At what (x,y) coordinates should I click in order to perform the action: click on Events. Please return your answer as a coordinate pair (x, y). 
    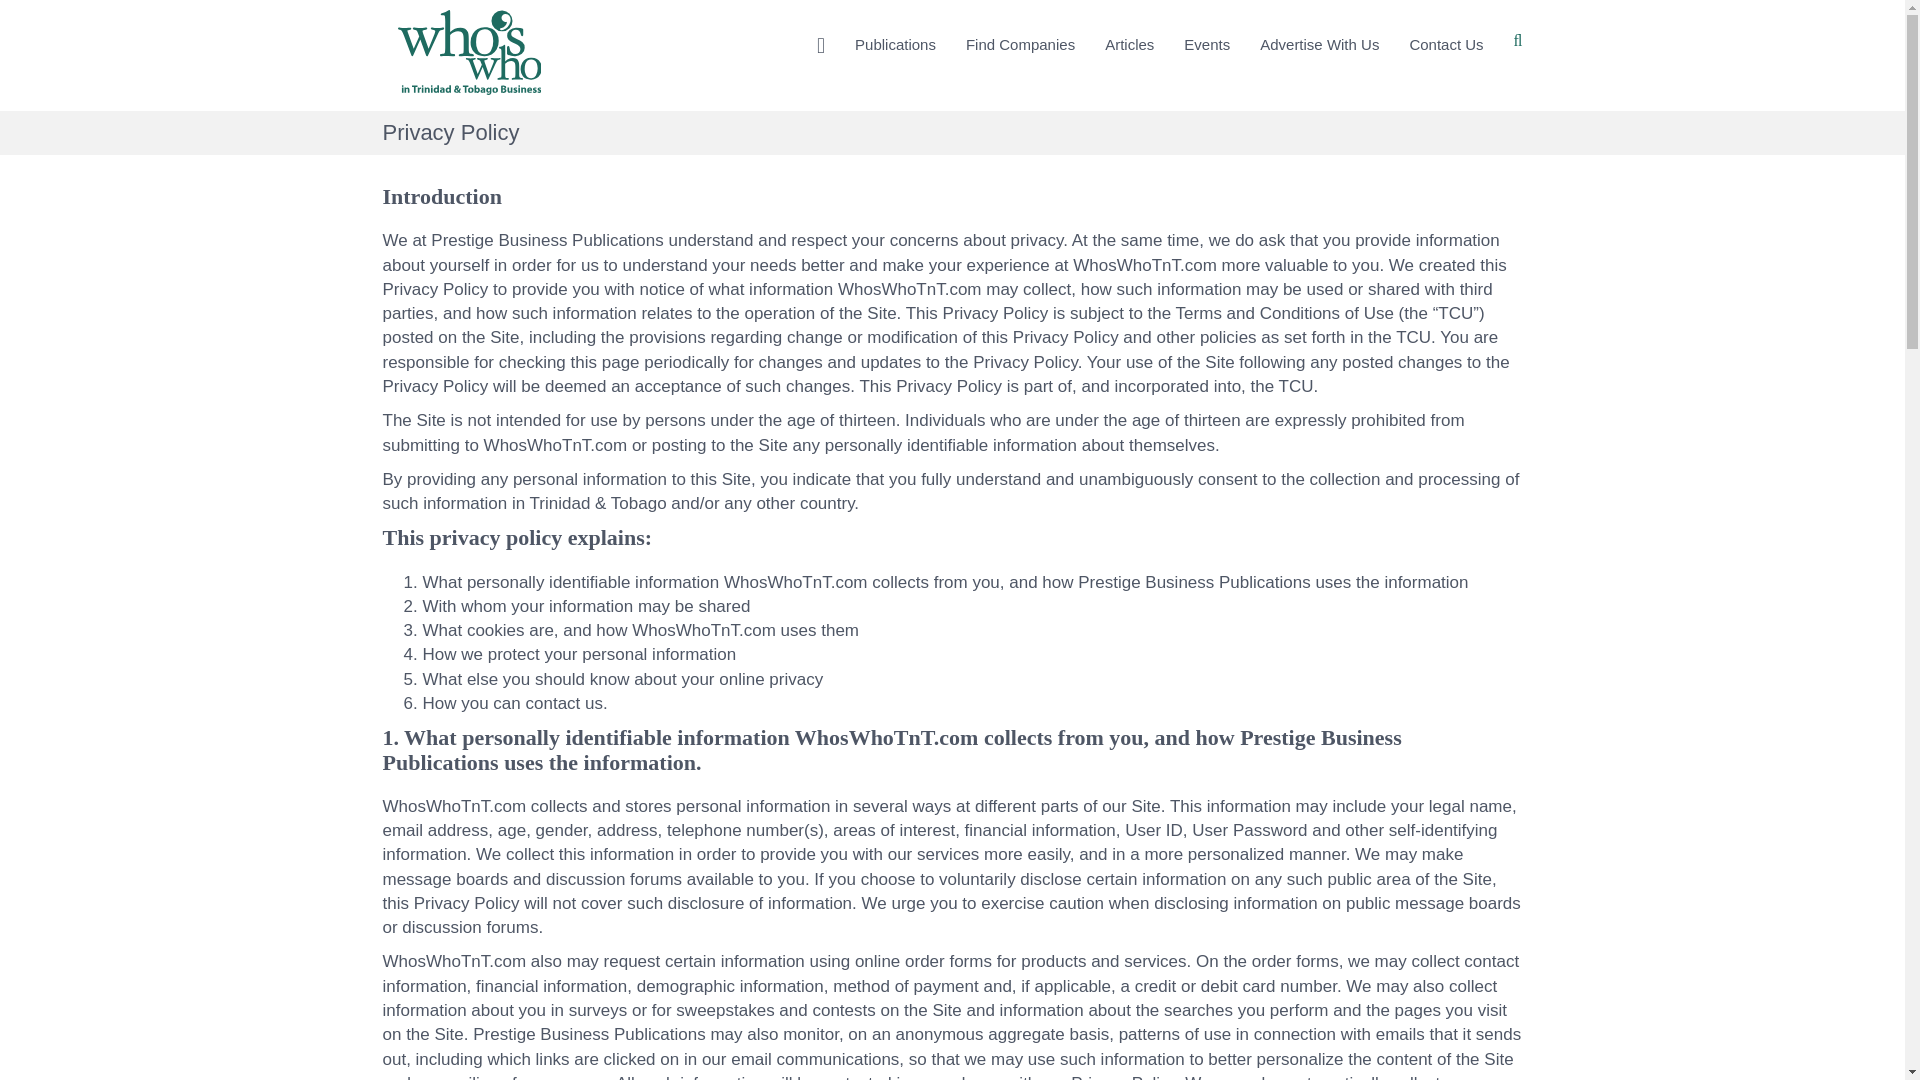
    Looking at the image, I should click on (1206, 46).